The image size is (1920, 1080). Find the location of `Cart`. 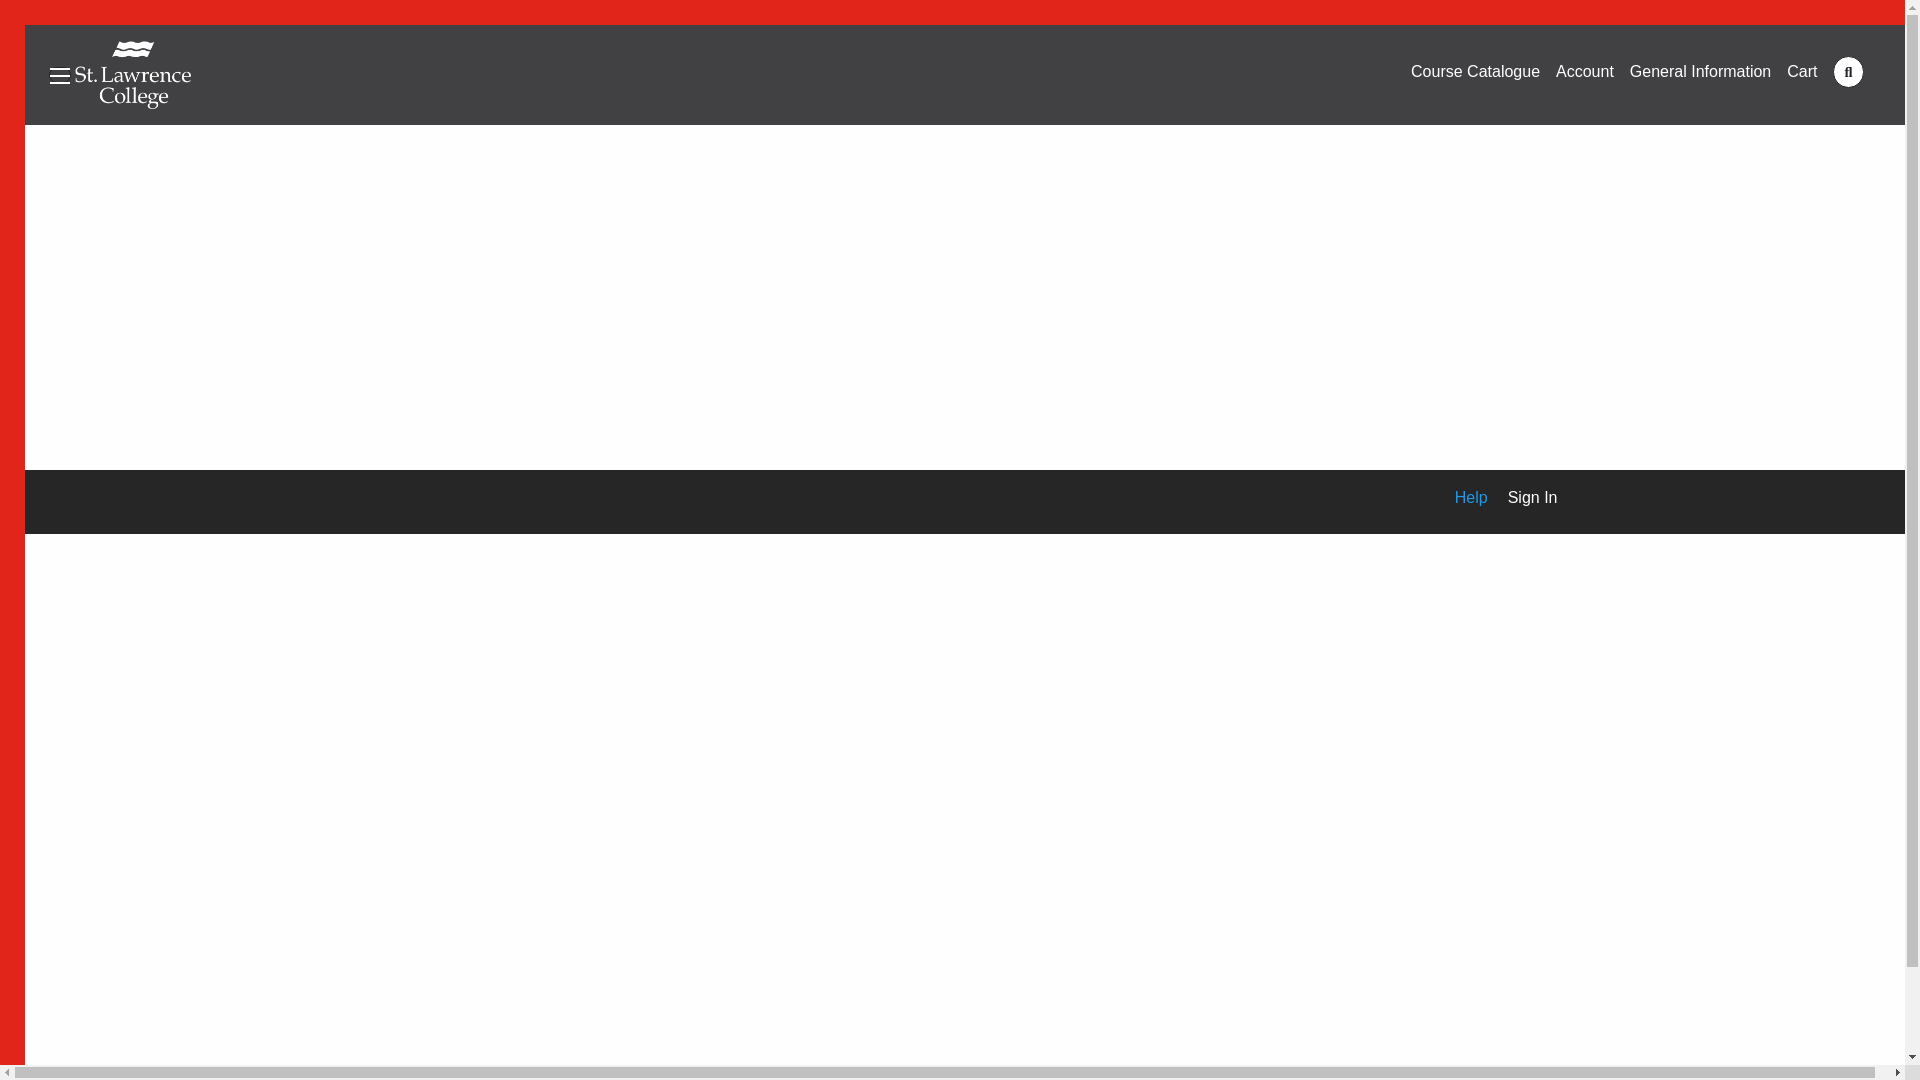

Cart is located at coordinates (1802, 71).